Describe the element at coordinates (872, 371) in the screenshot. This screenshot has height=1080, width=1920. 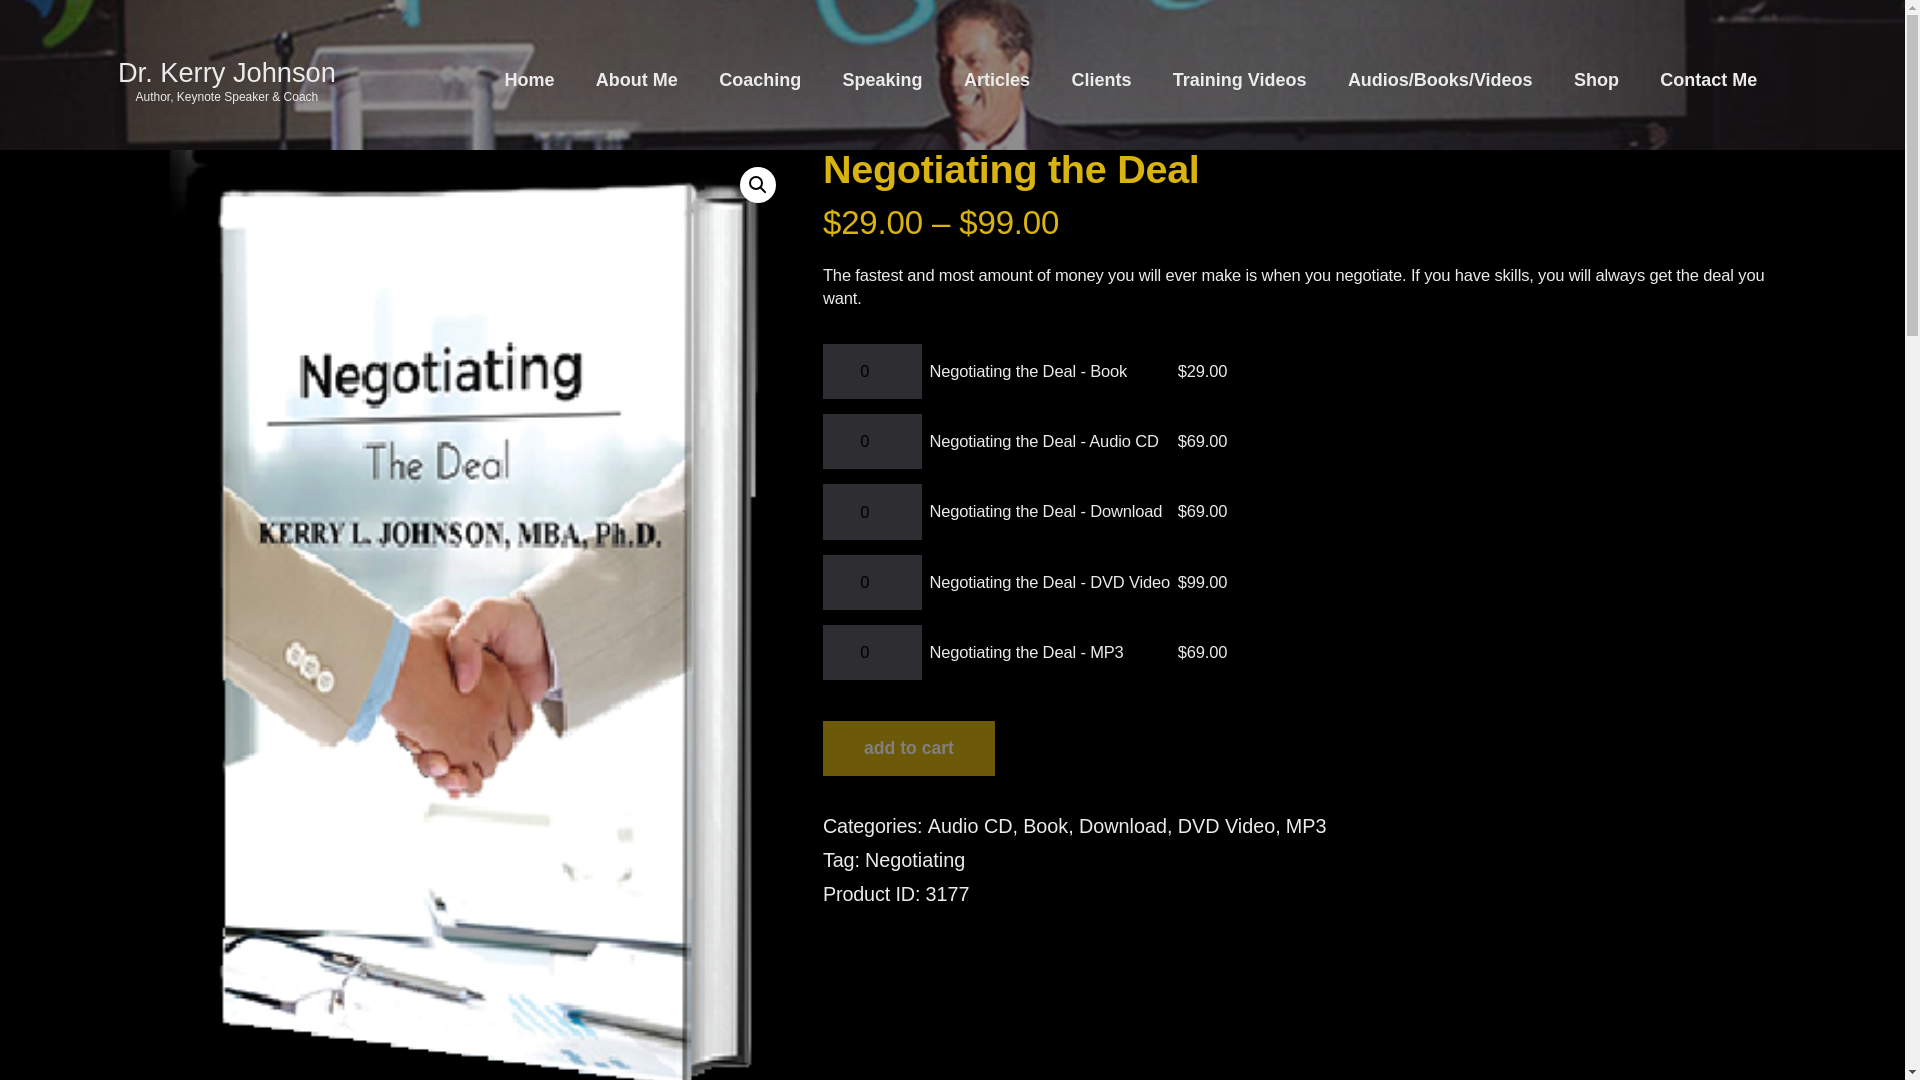
I see `Qty` at that location.